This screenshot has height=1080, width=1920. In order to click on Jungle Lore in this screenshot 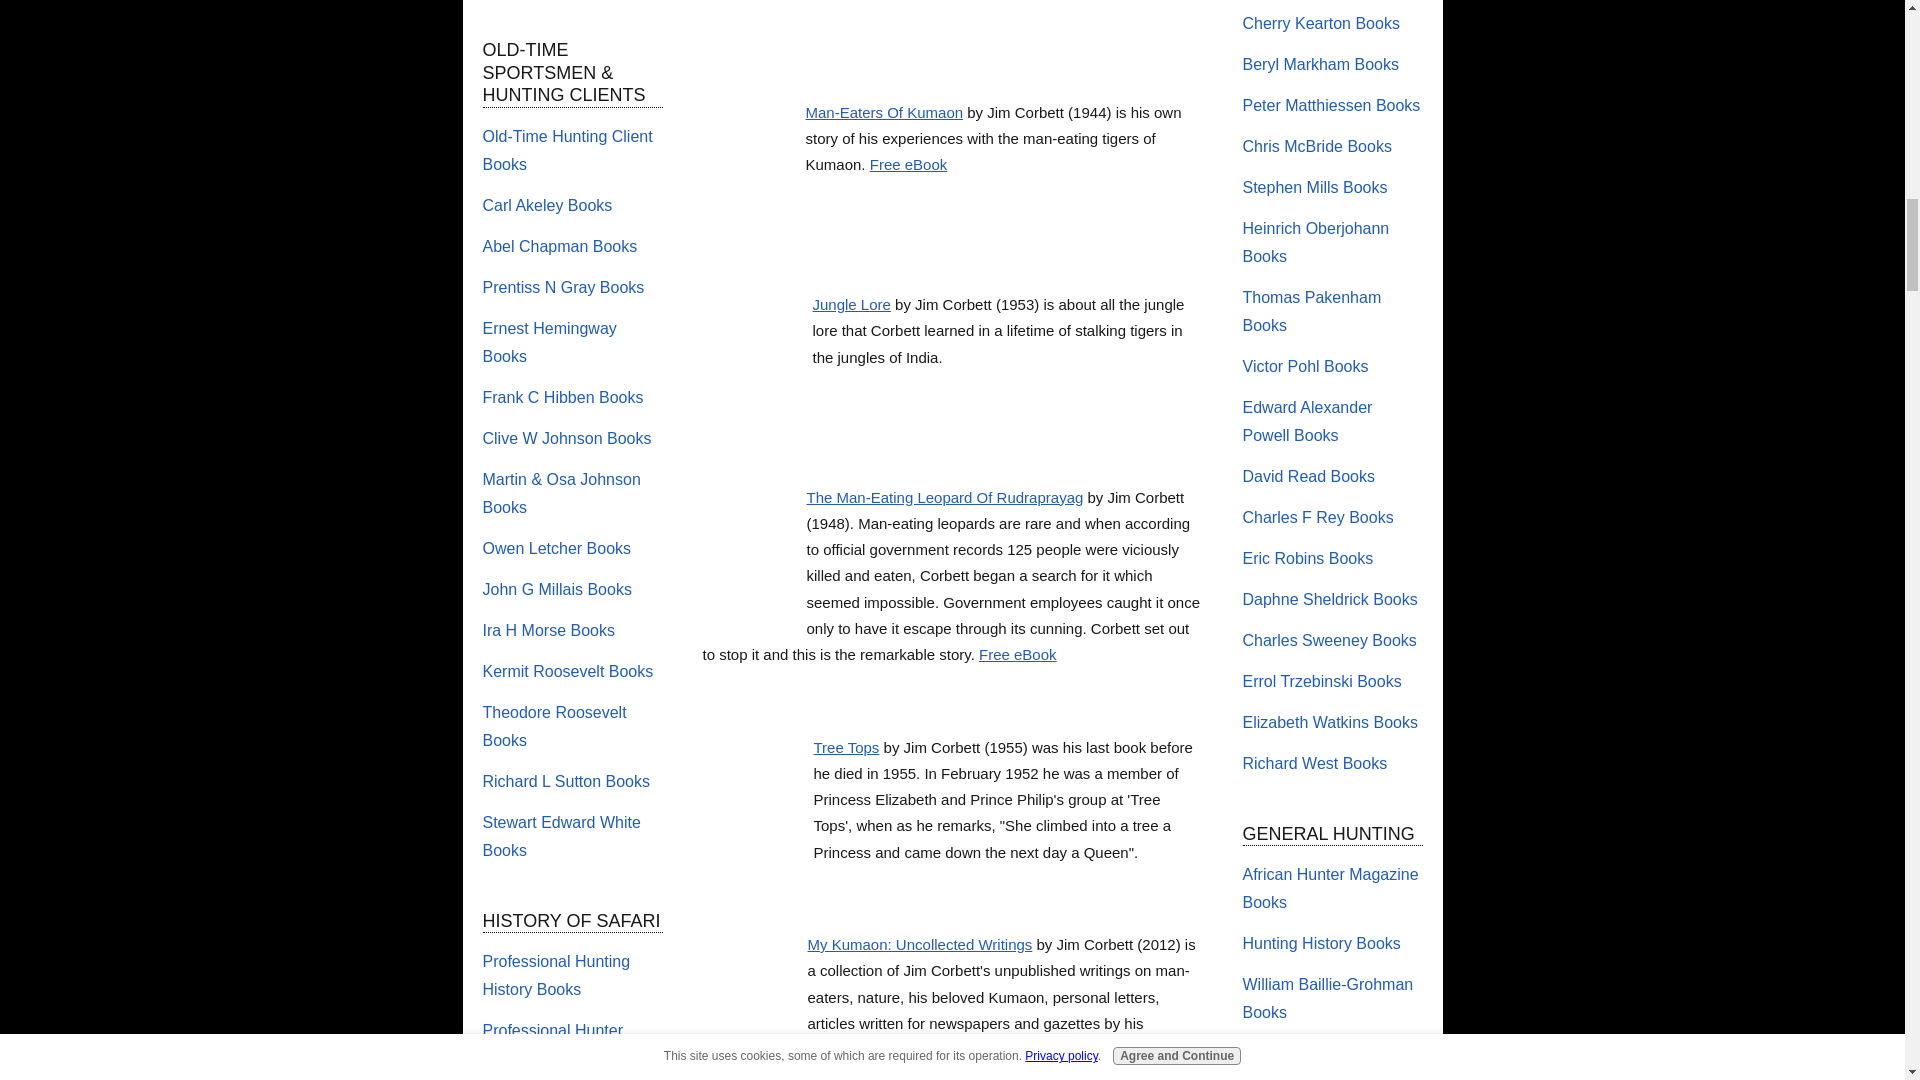, I will do `click(851, 304)`.